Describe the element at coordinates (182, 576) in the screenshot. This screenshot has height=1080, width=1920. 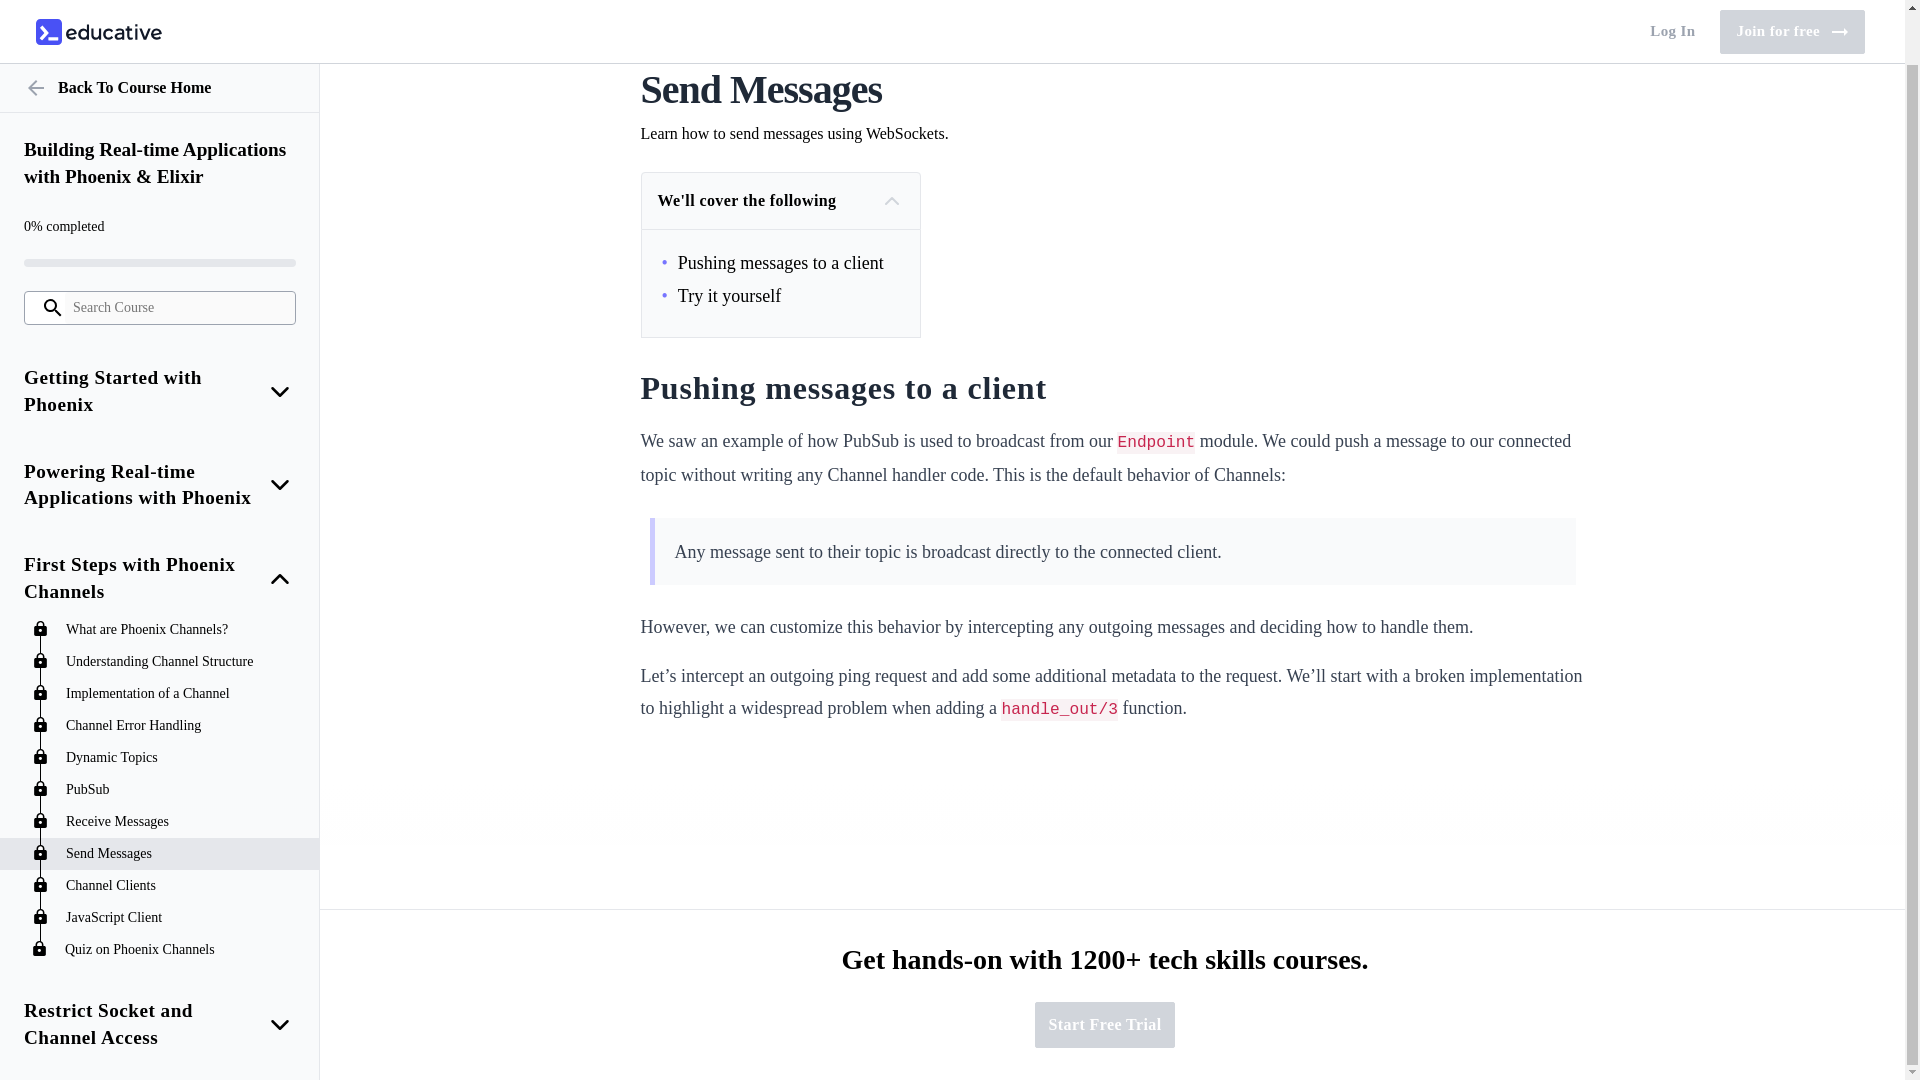
I see `What are Phoenix Channels?` at that location.